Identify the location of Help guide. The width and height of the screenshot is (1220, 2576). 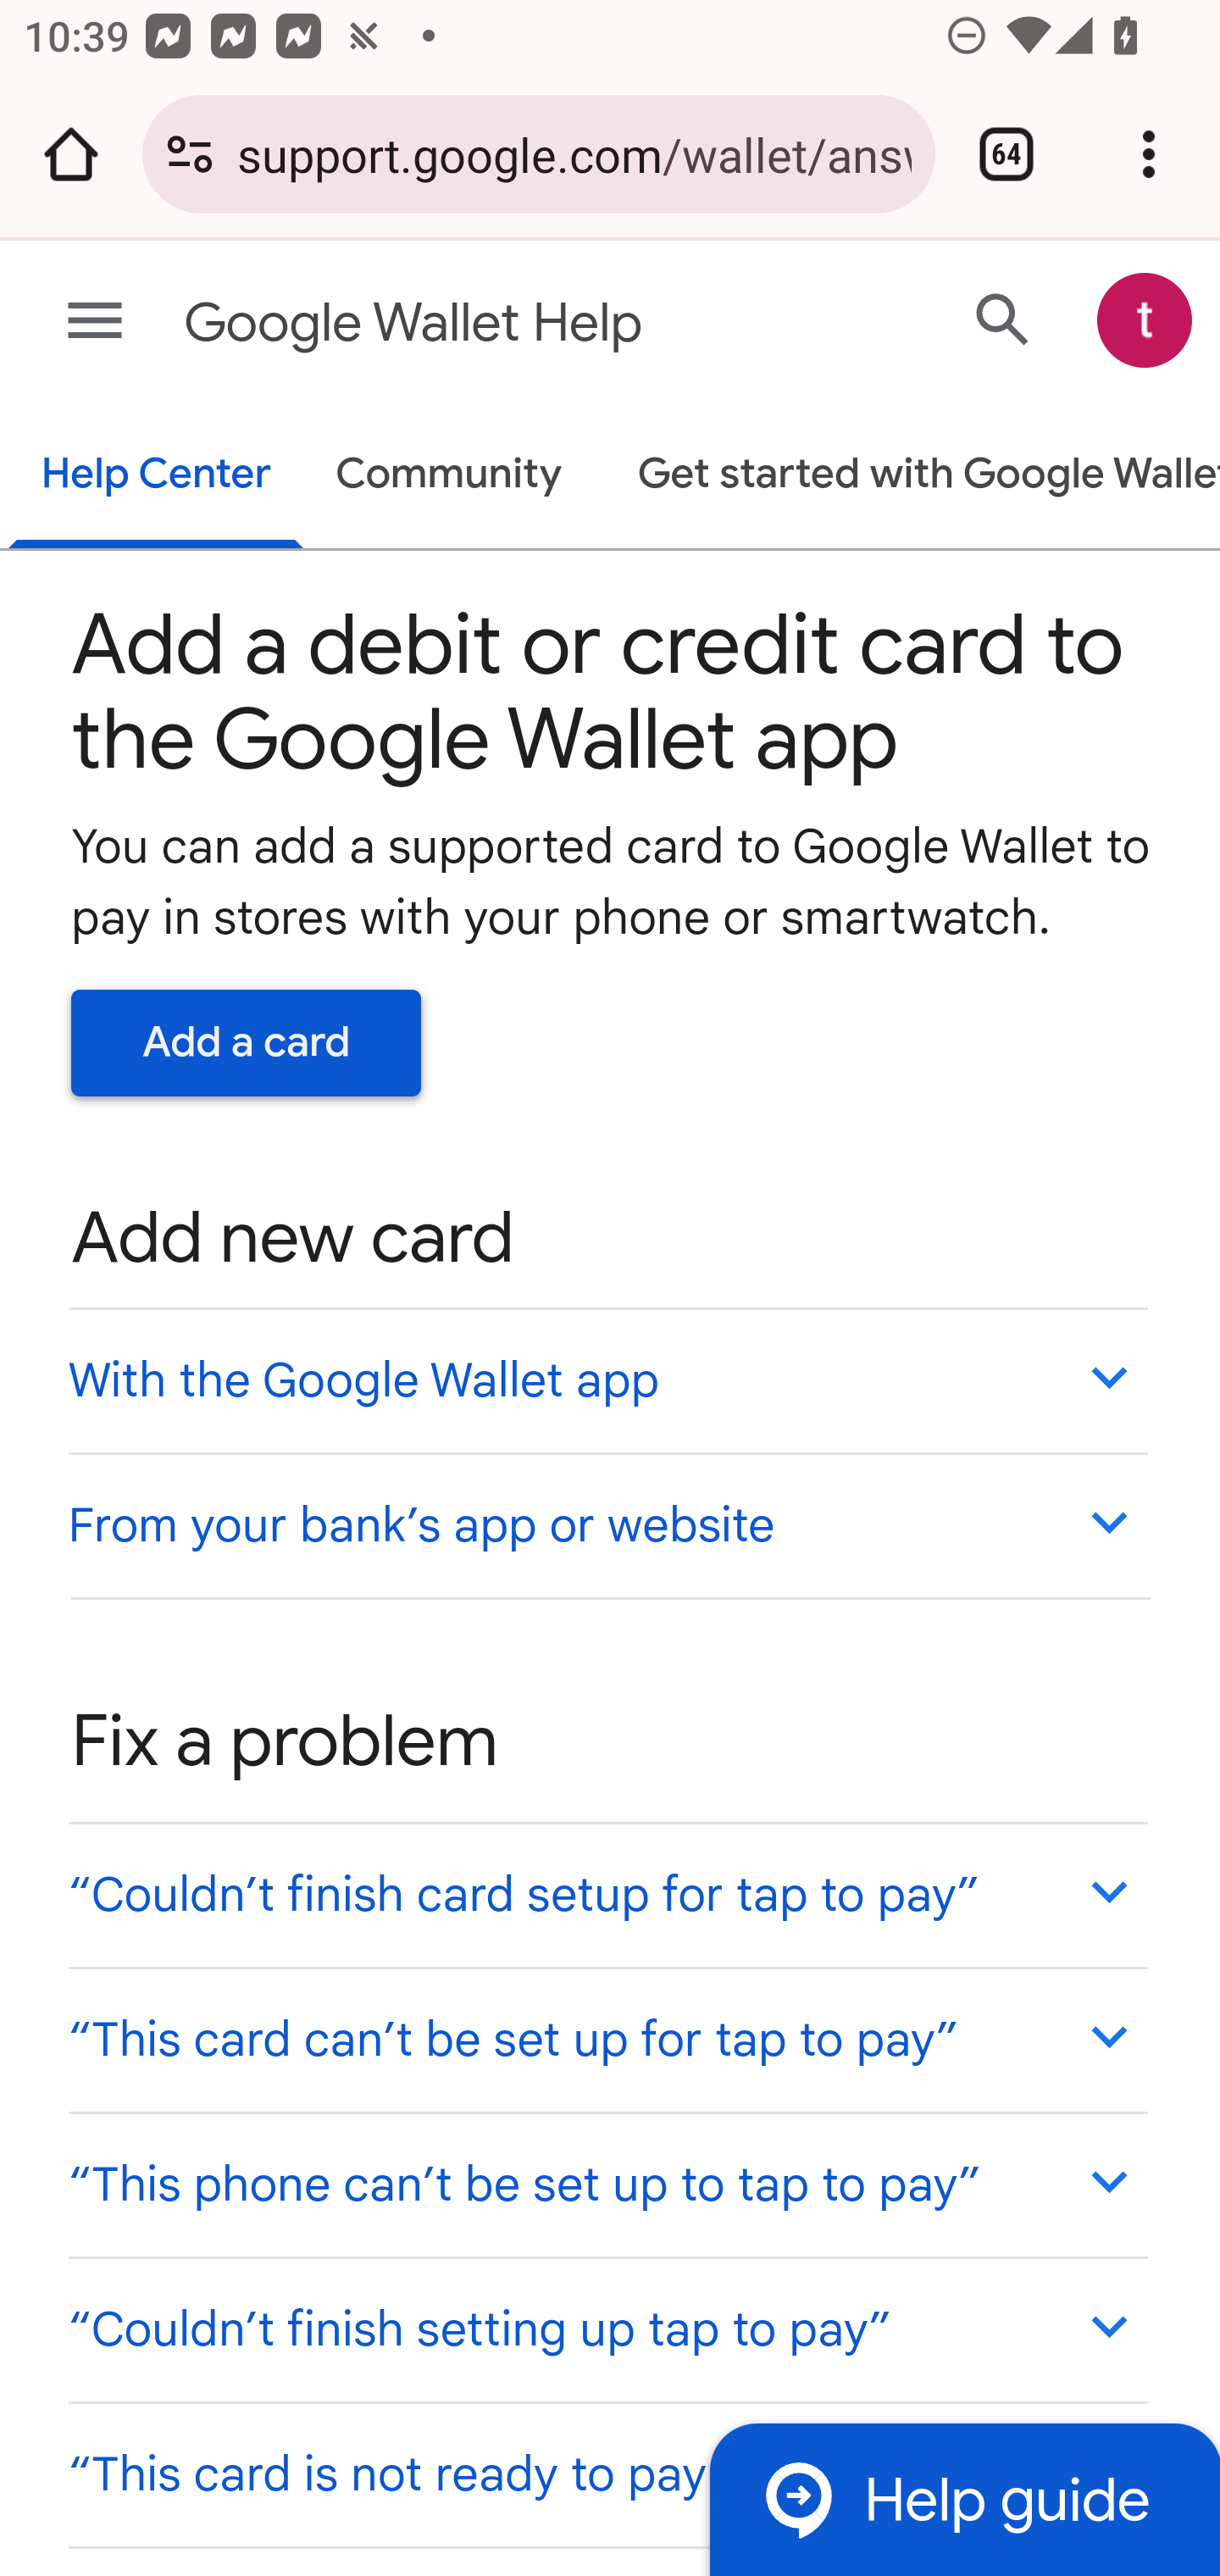
(964, 2498).